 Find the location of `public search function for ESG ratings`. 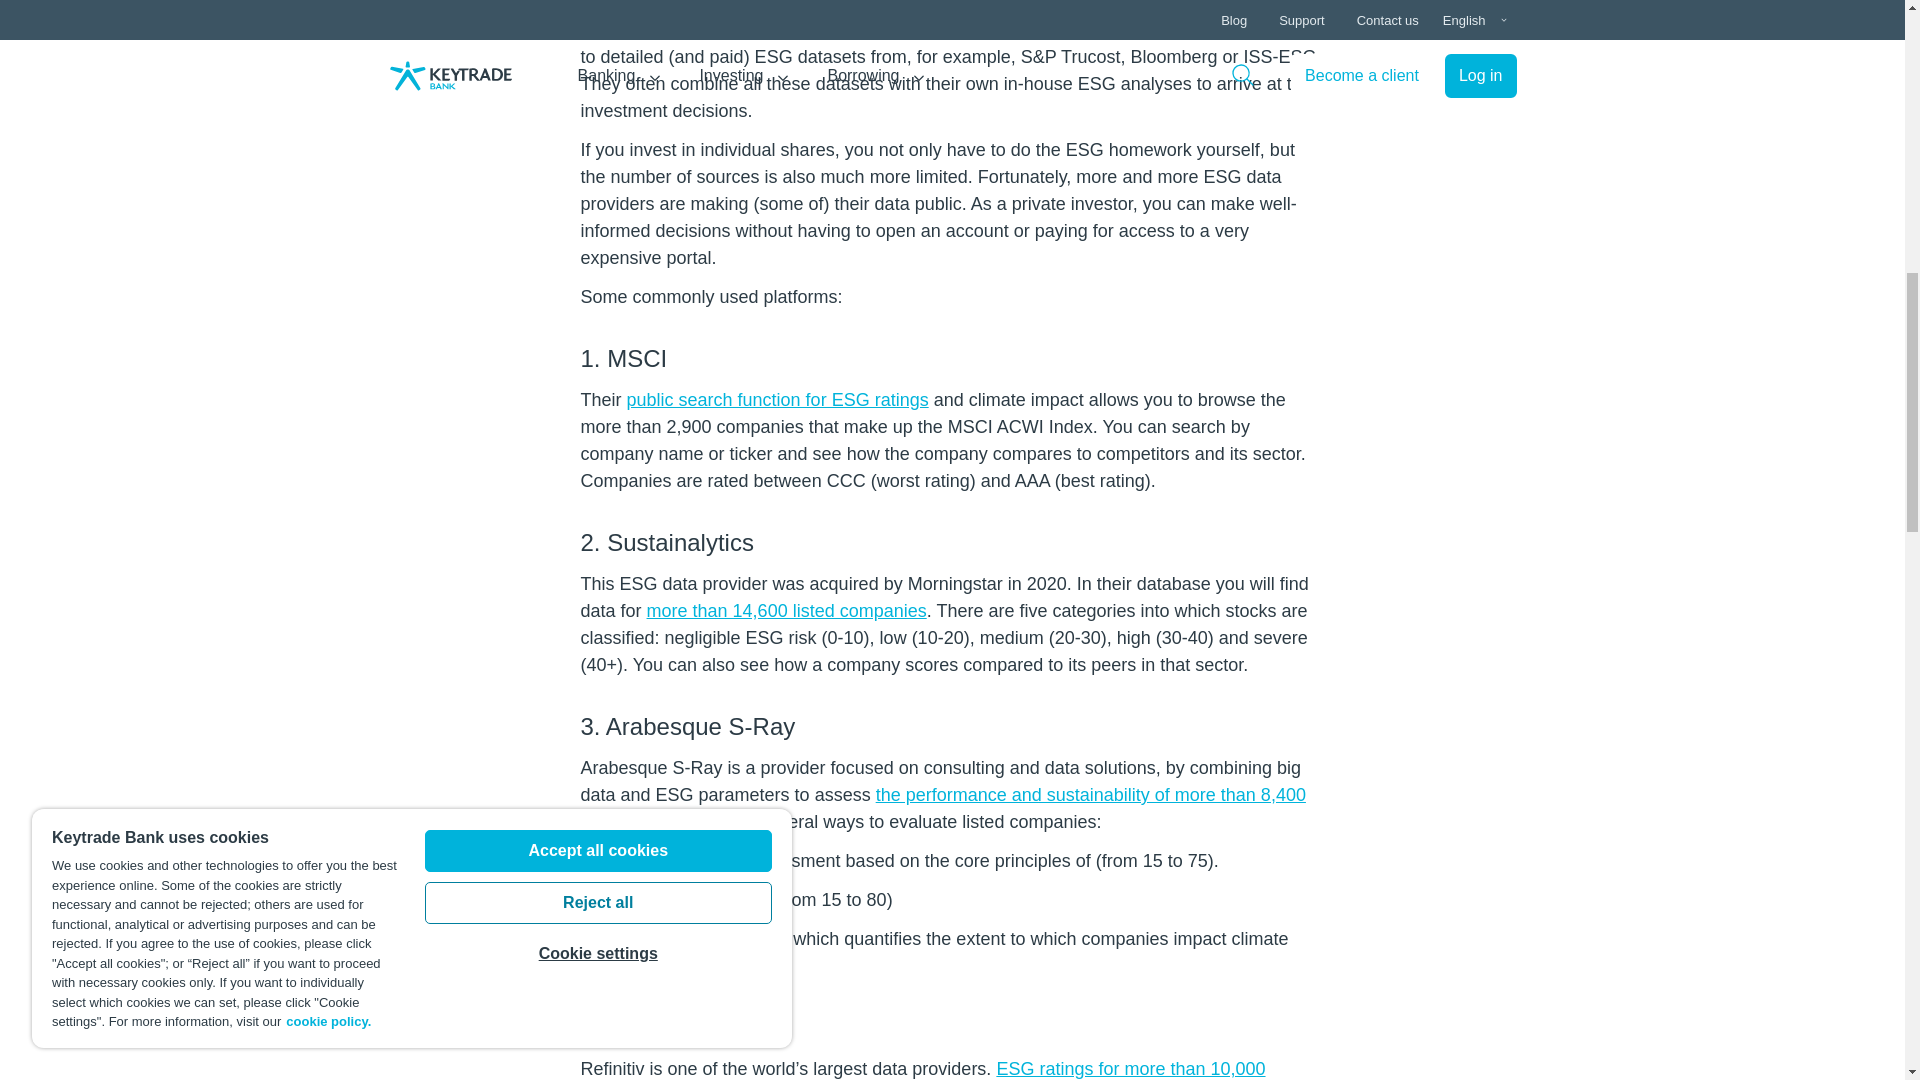

public search function for ESG ratings is located at coordinates (778, 400).